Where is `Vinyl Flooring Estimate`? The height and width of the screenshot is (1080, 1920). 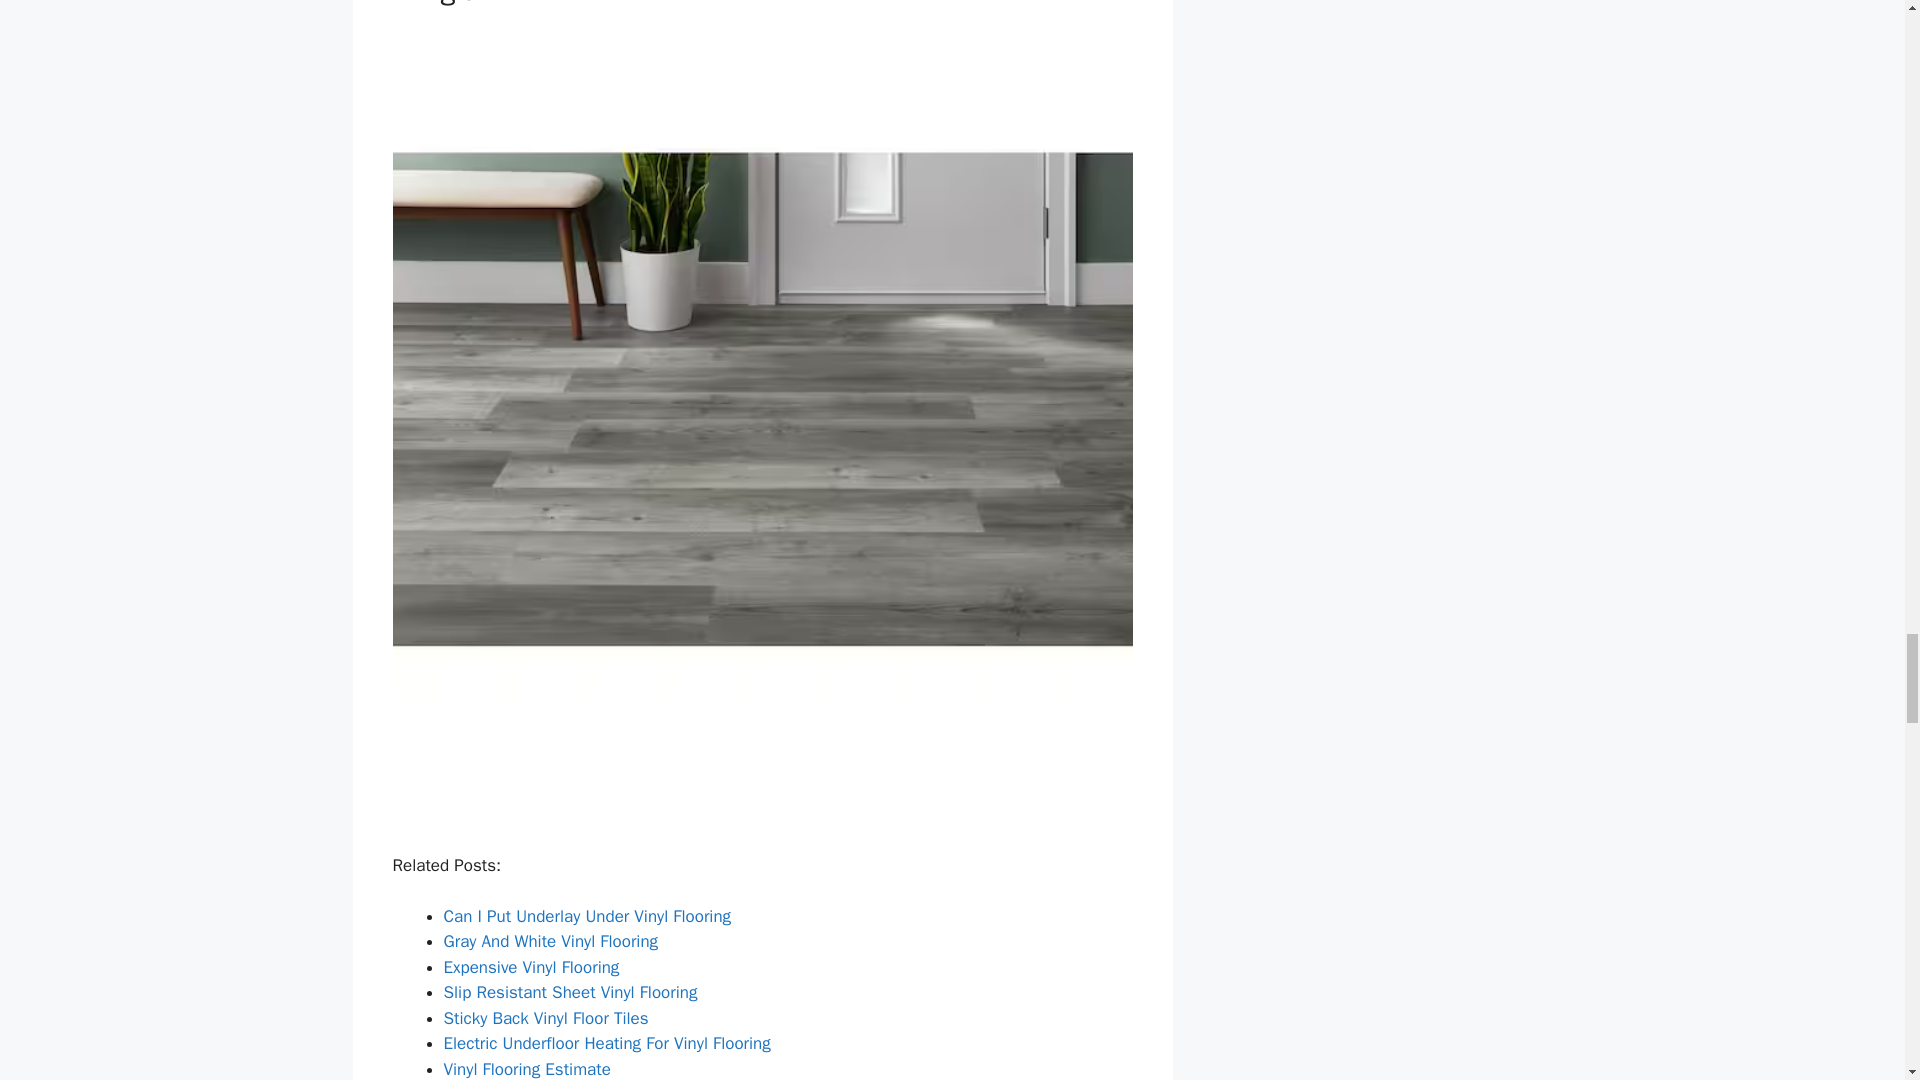
Vinyl Flooring Estimate is located at coordinates (526, 1068).